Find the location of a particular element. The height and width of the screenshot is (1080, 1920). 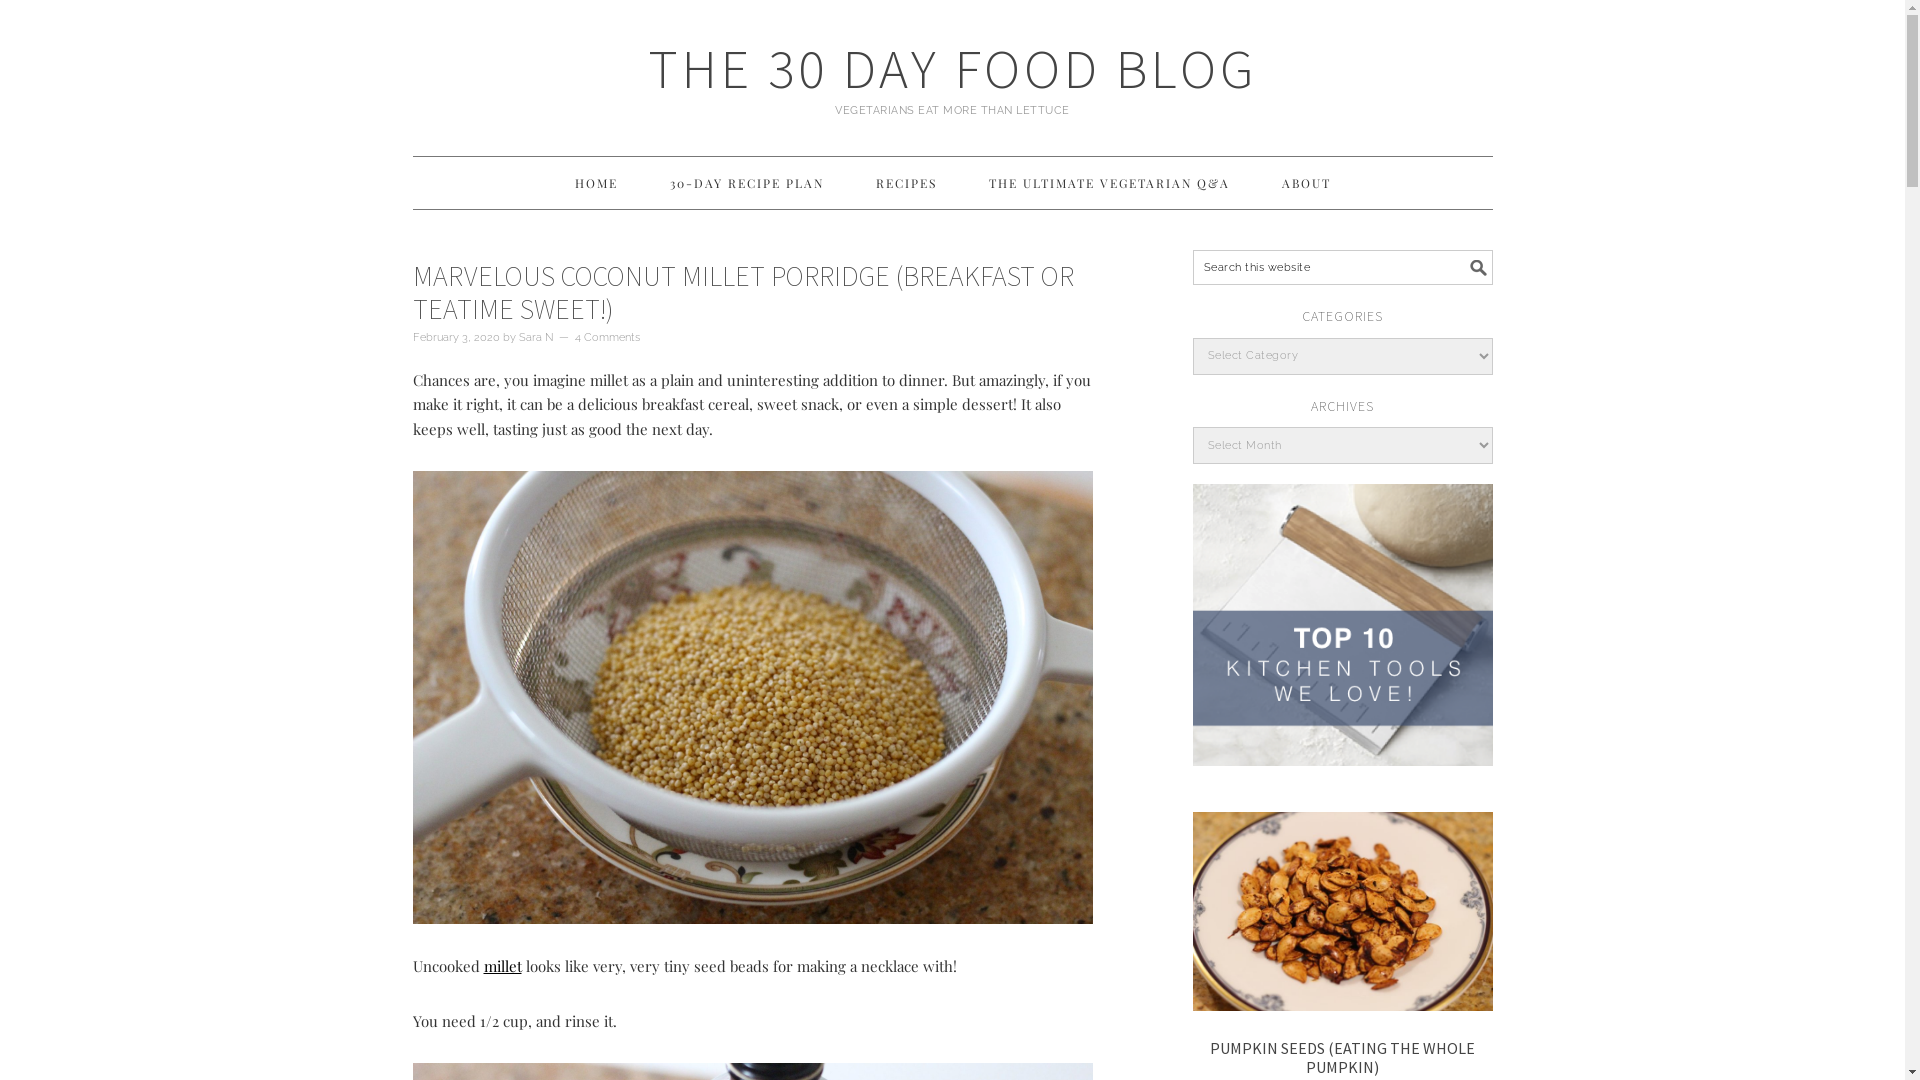

Pumpkin Seeds (Eating the Whole Pumpkin) is located at coordinates (1342, 914).